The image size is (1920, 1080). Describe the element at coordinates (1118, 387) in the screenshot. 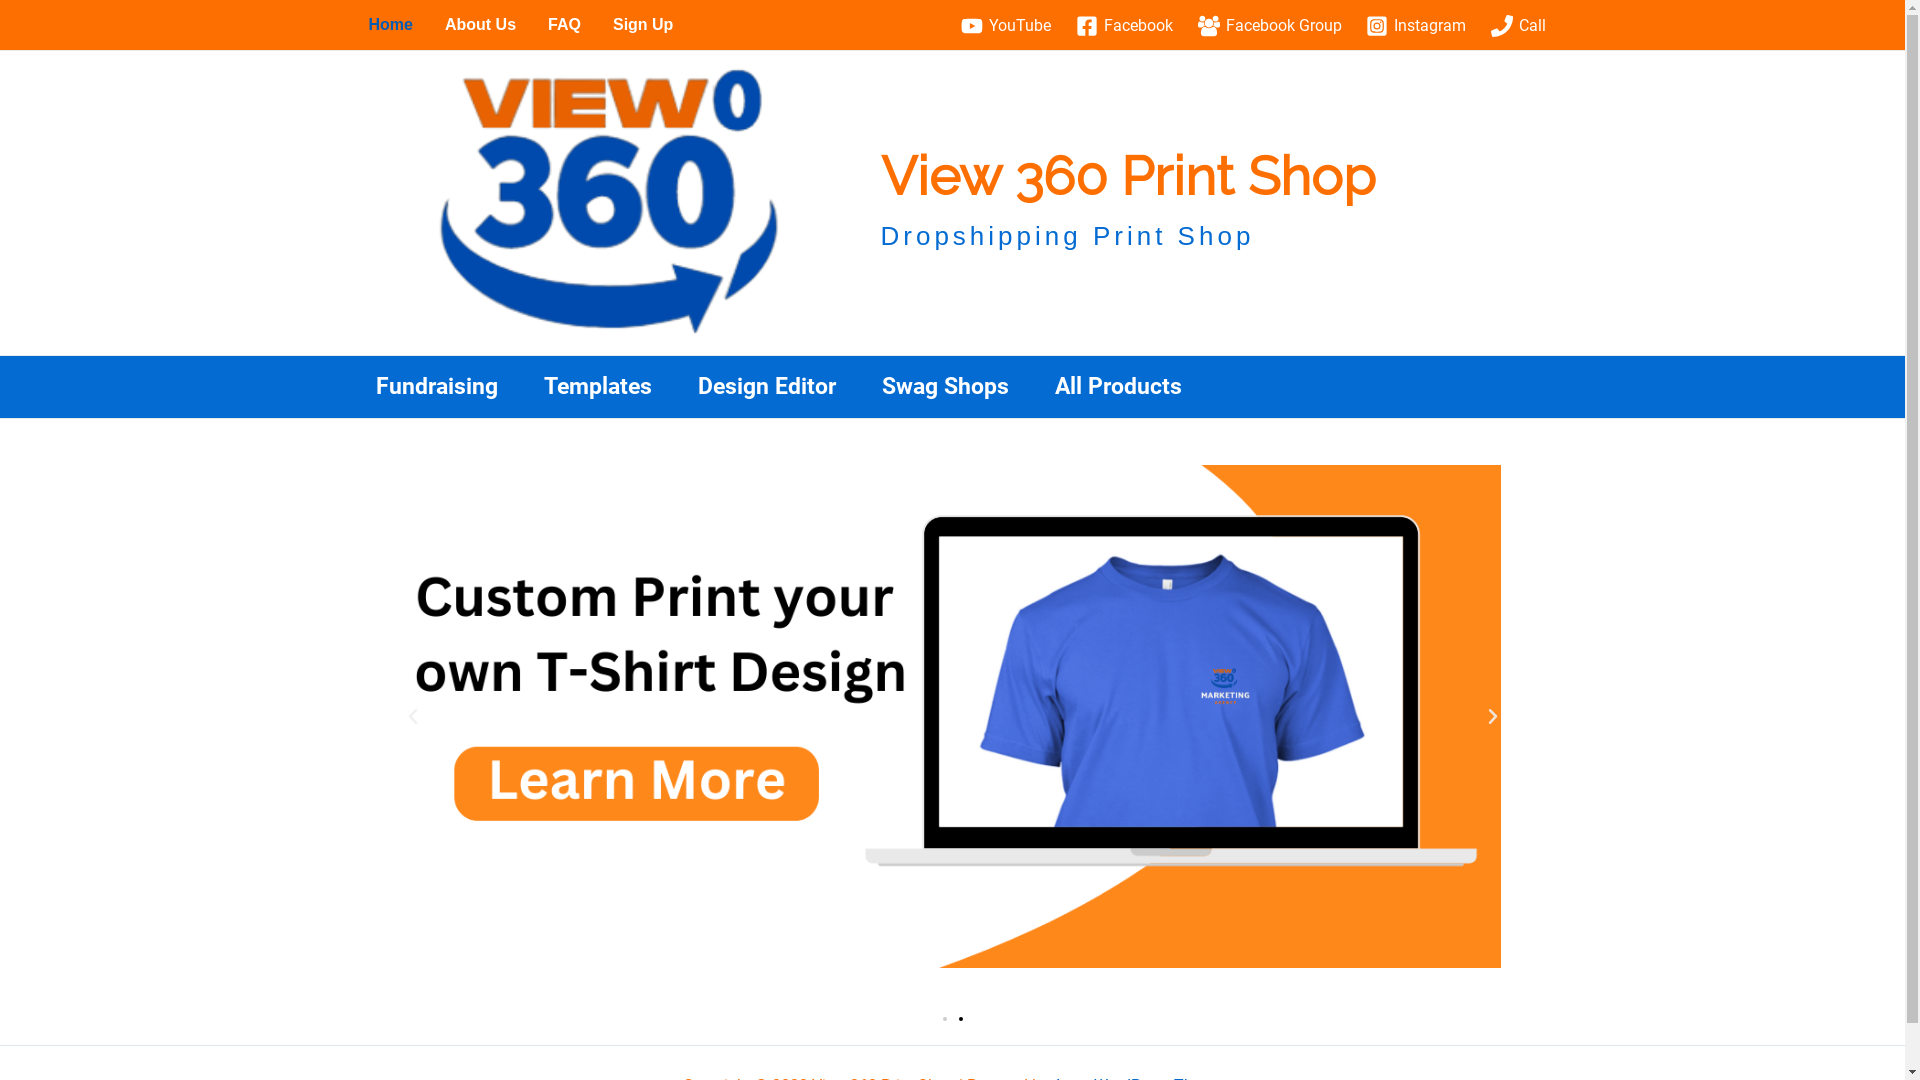

I see `All Products` at that location.